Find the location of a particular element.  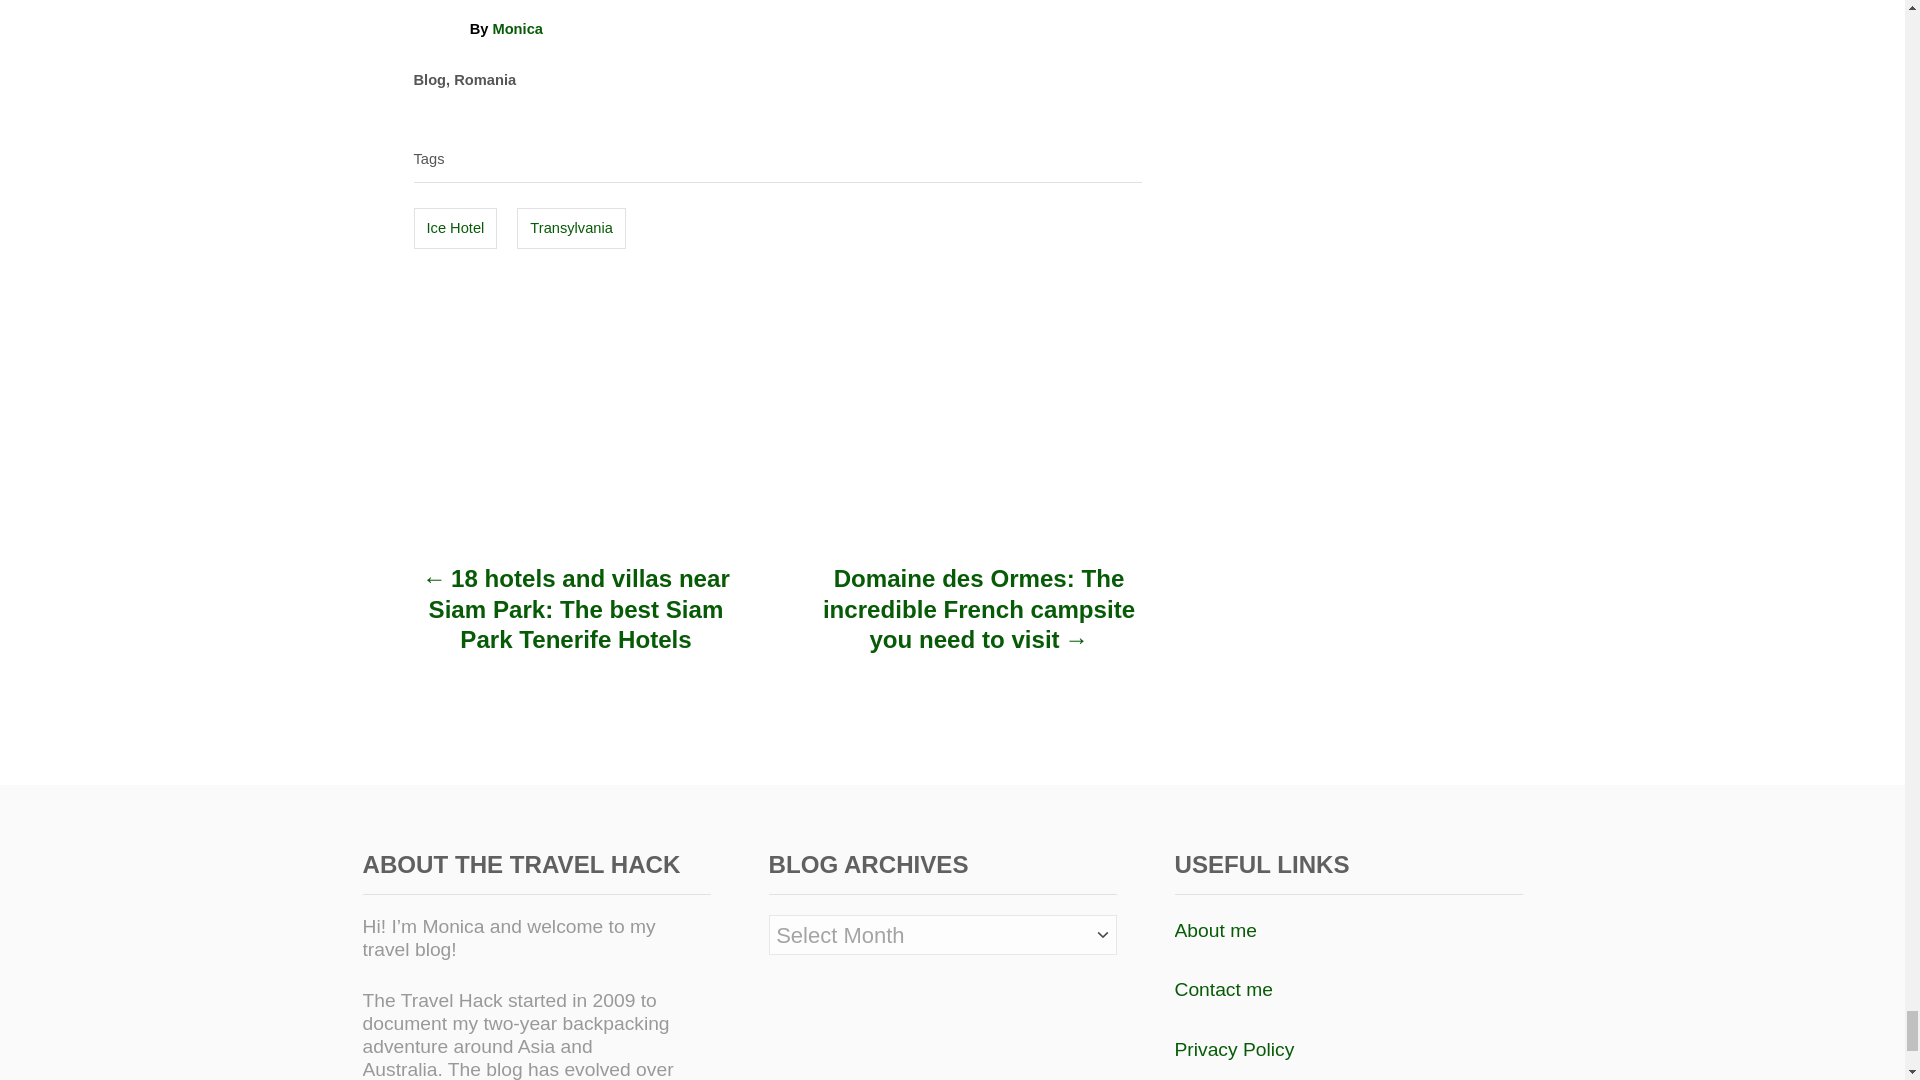

Contact me is located at coordinates (1222, 989).